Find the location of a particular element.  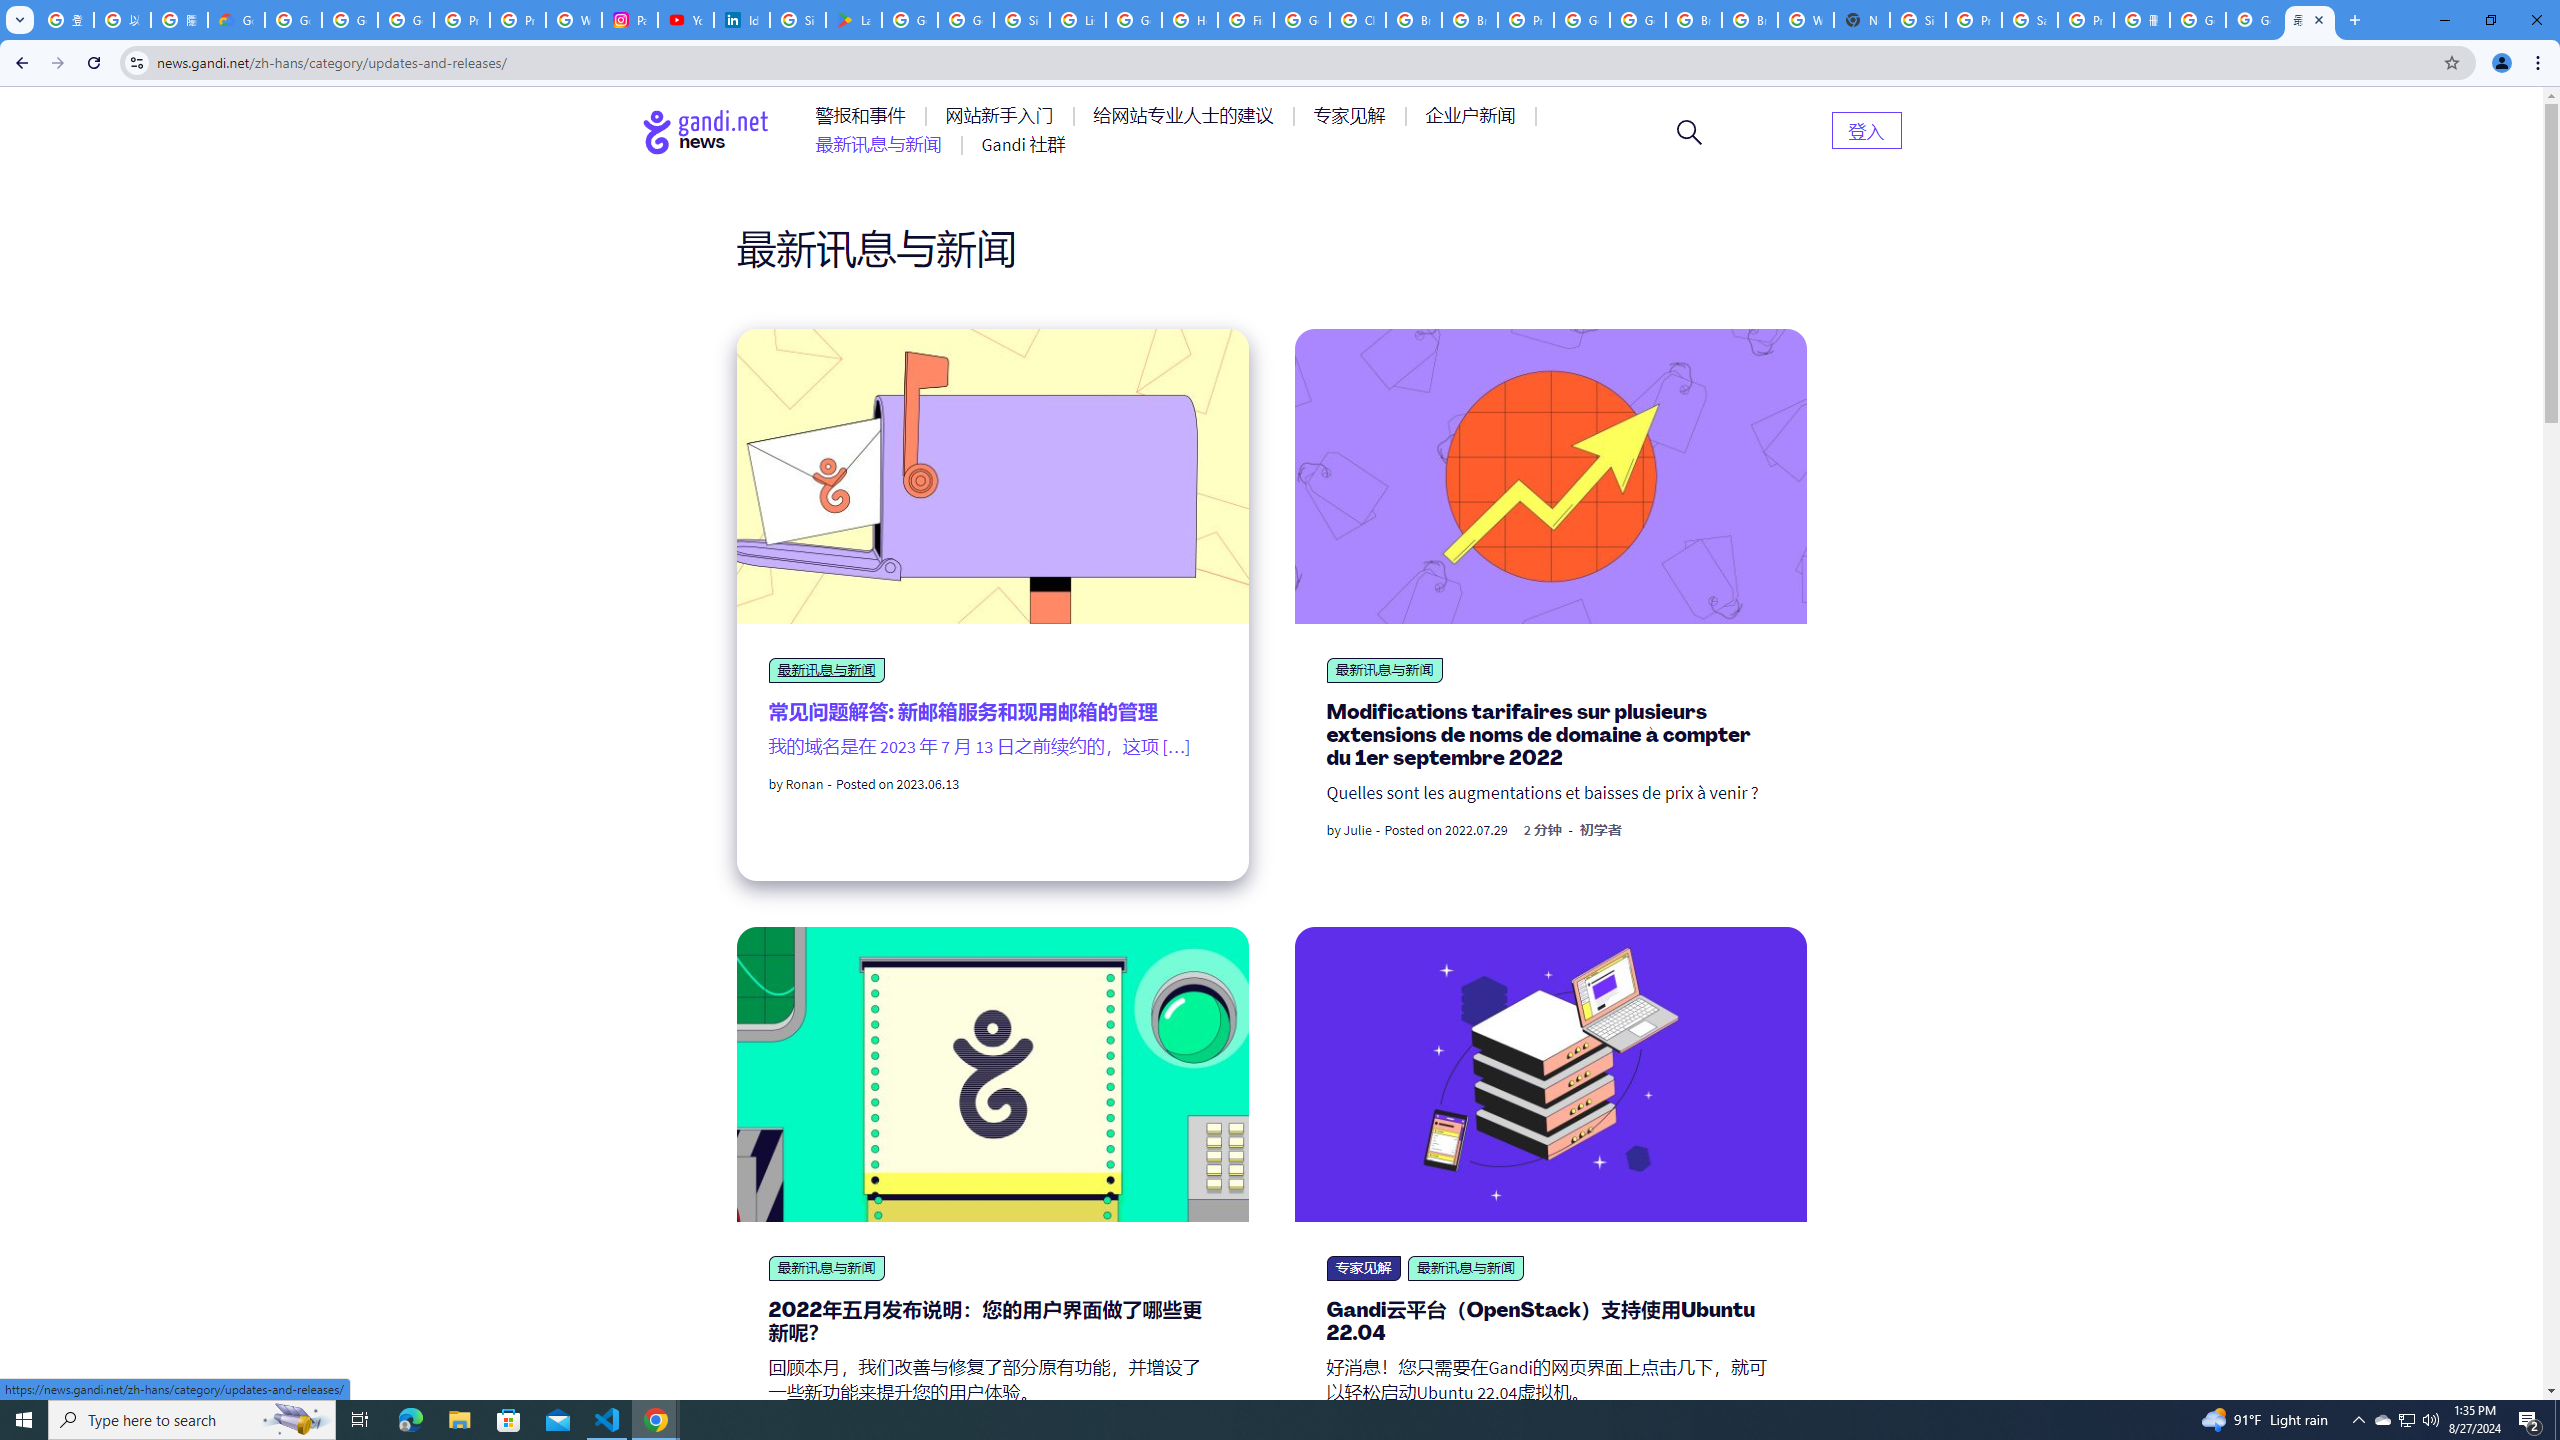

Sign in - Google Accounts is located at coordinates (797, 20).